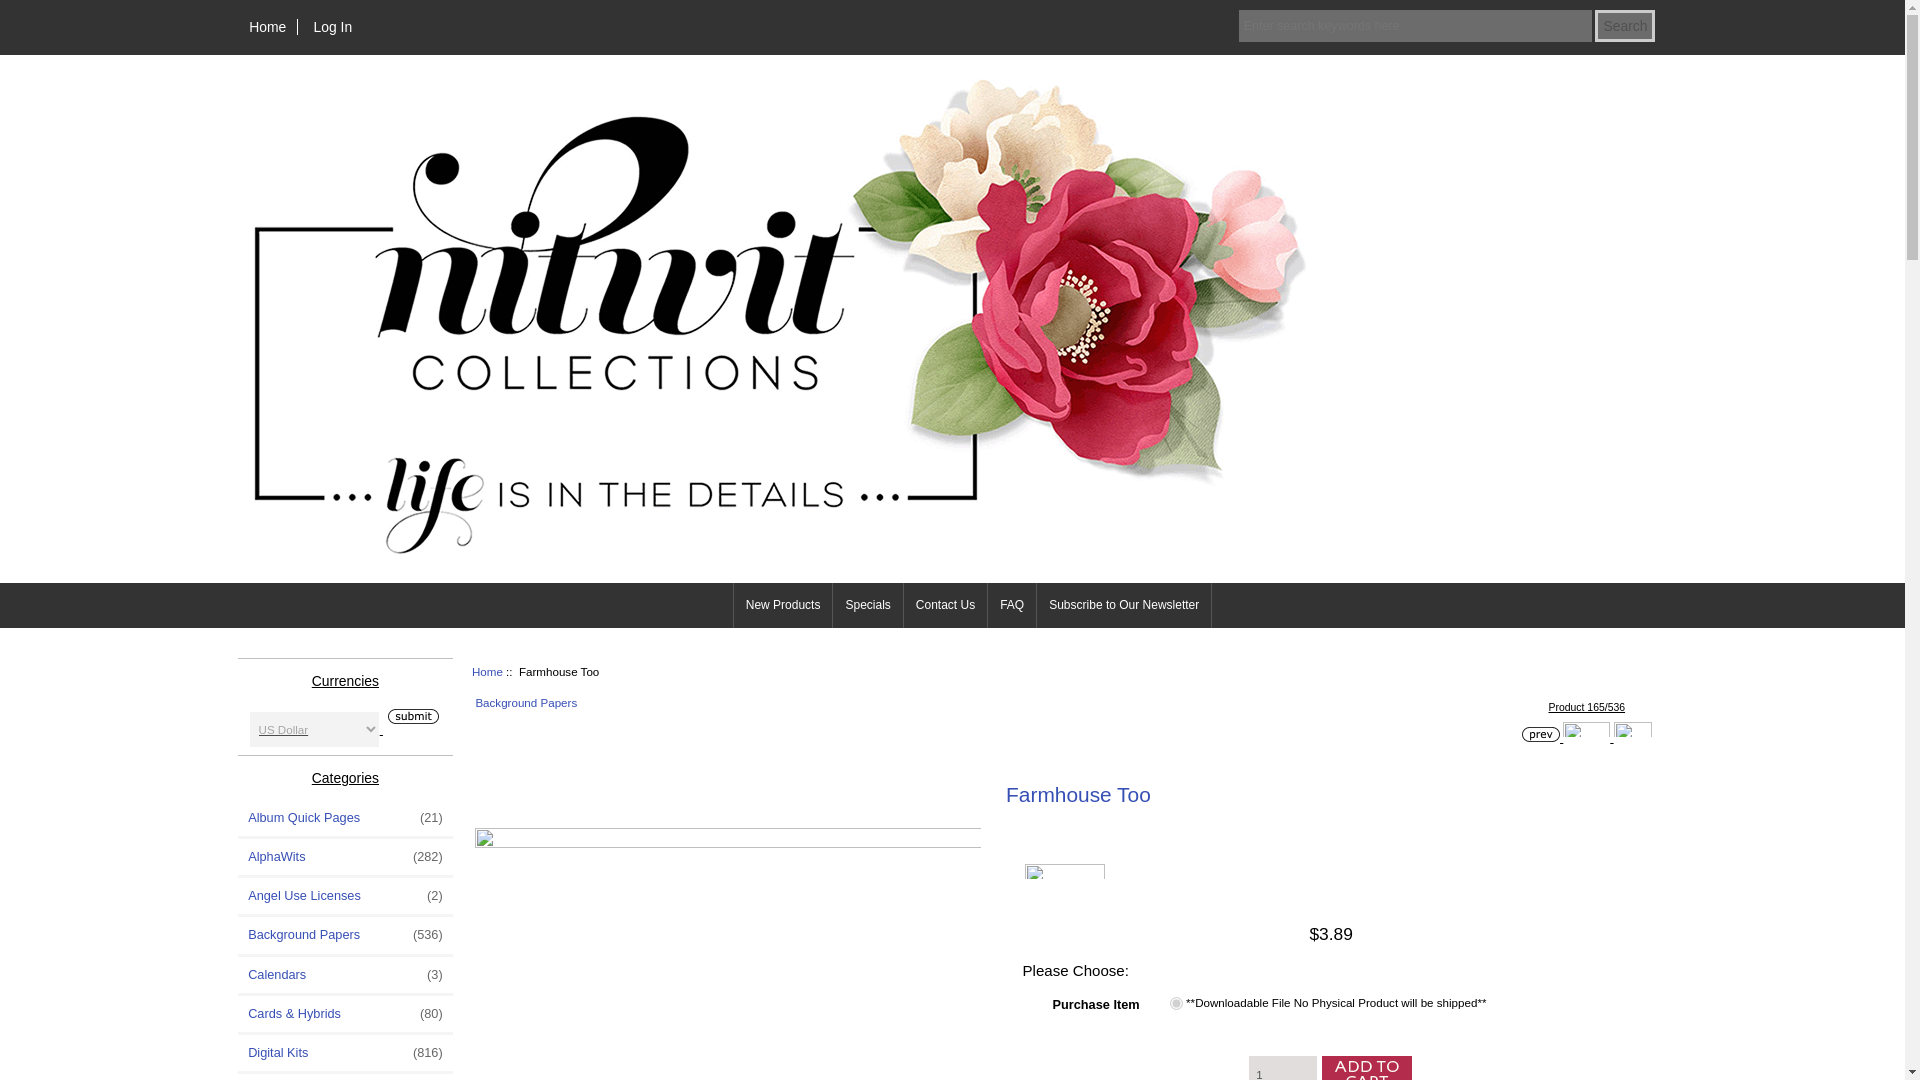 This screenshot has width=1920, height=1080. What do you see at coordinates (1065, 872) in the screenshot?
I see `Ask a Question` at bounding box center [1065, 872].